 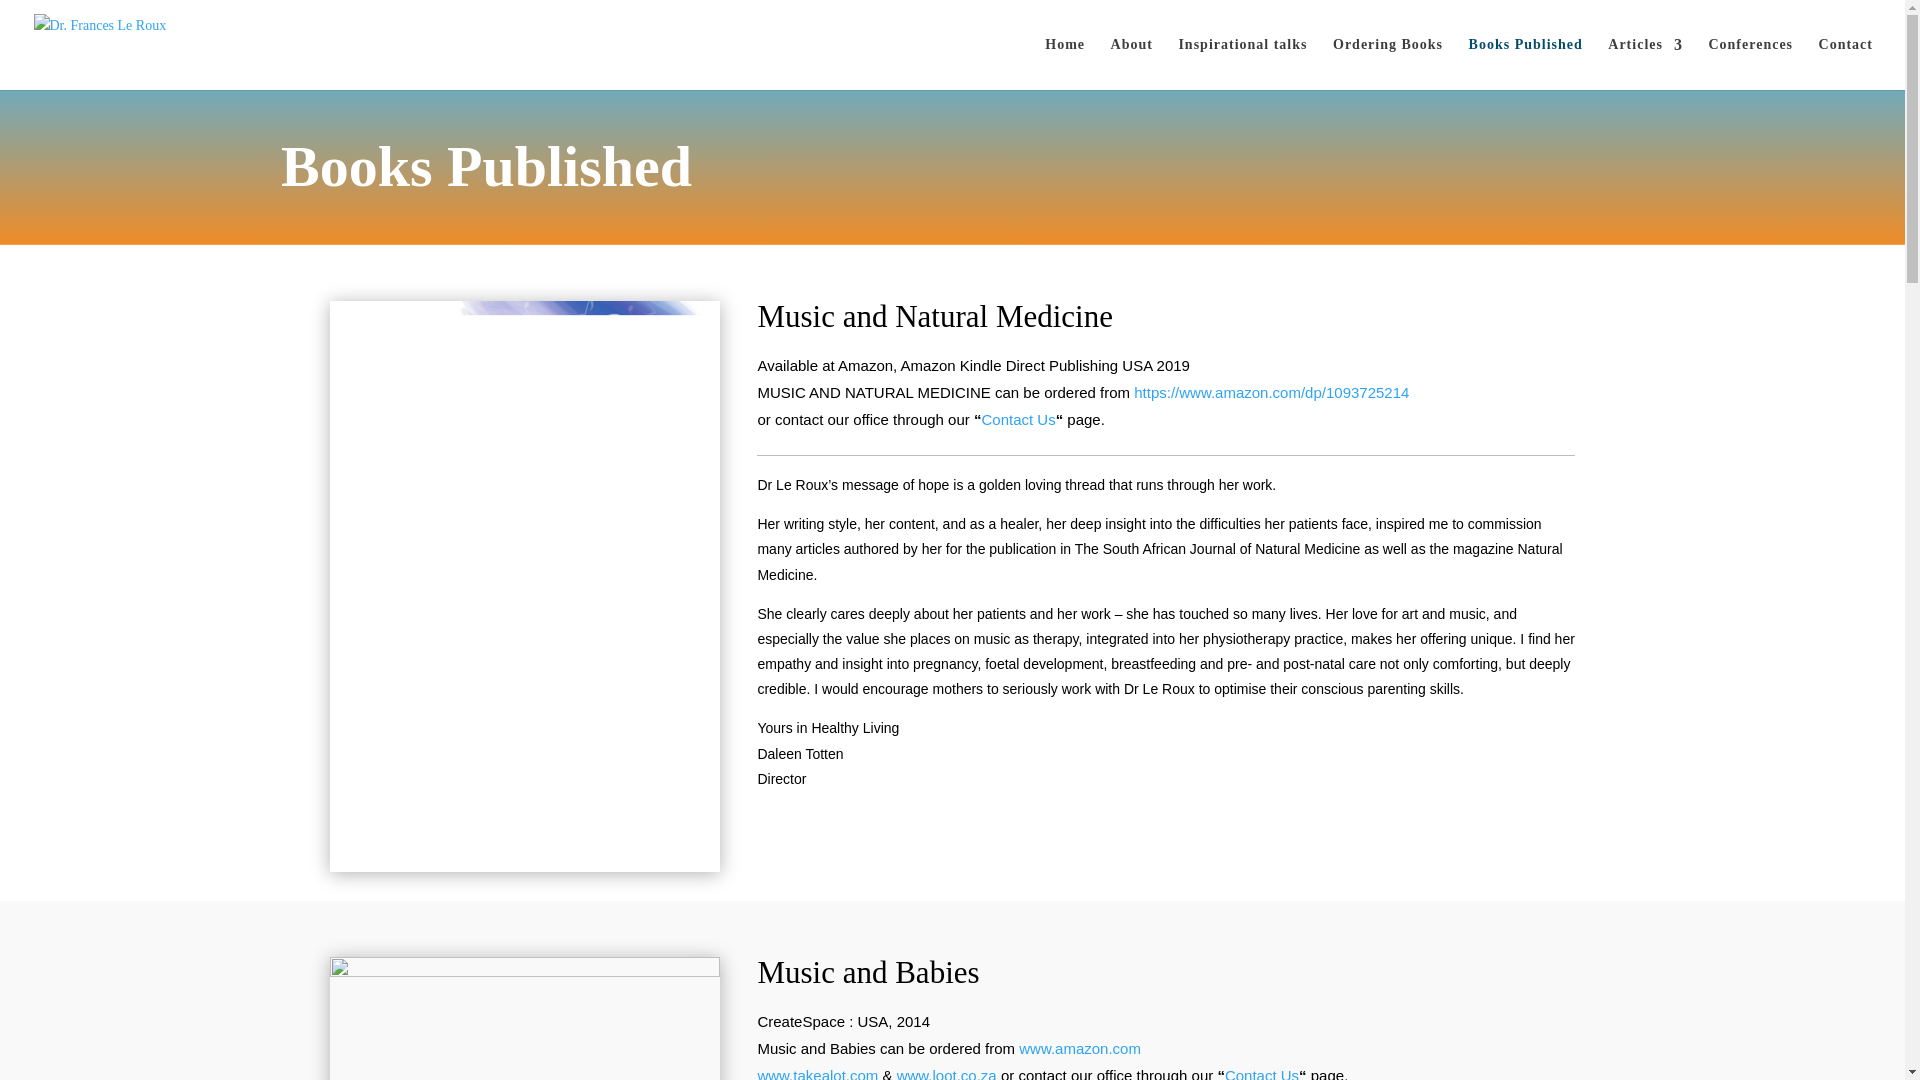 I want to click on Home, so click(x=1064, y=63).